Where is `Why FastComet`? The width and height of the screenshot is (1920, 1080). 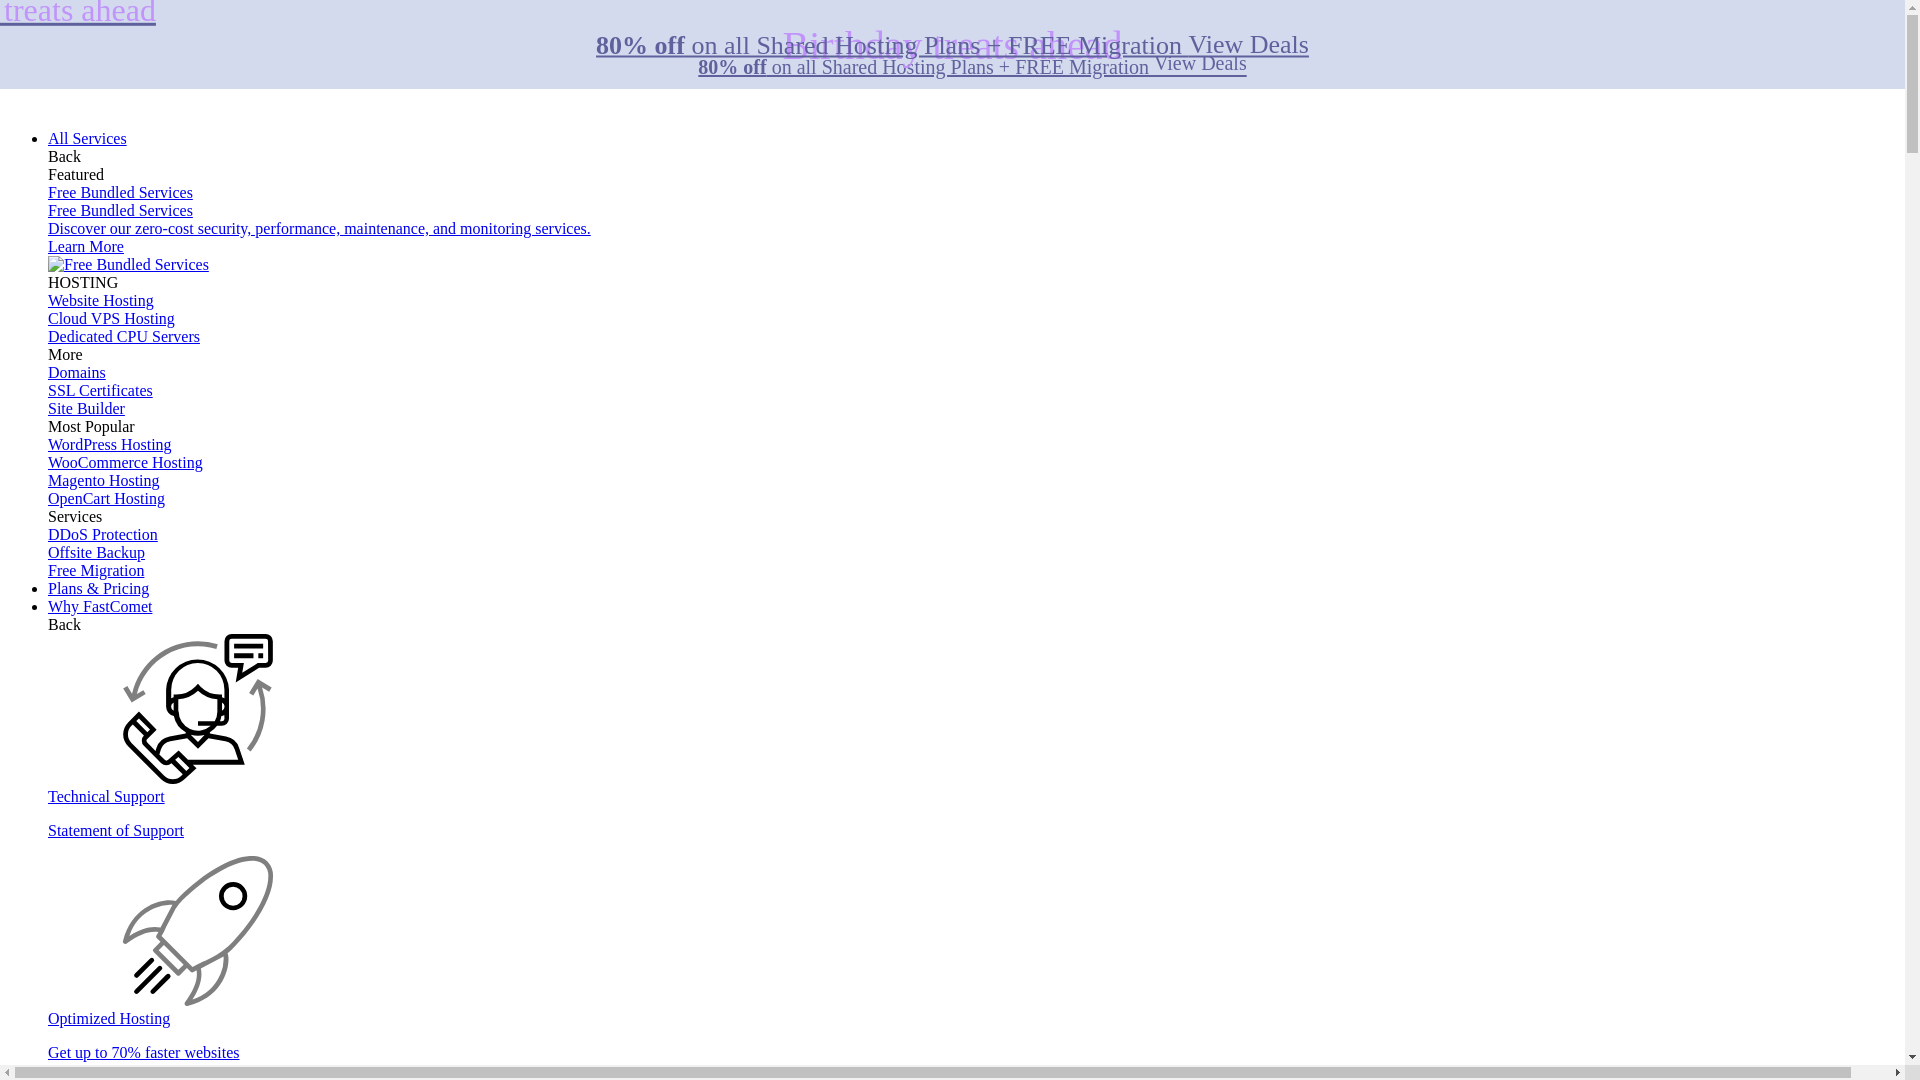 Why FastComet is located at coordinates (100, 606).